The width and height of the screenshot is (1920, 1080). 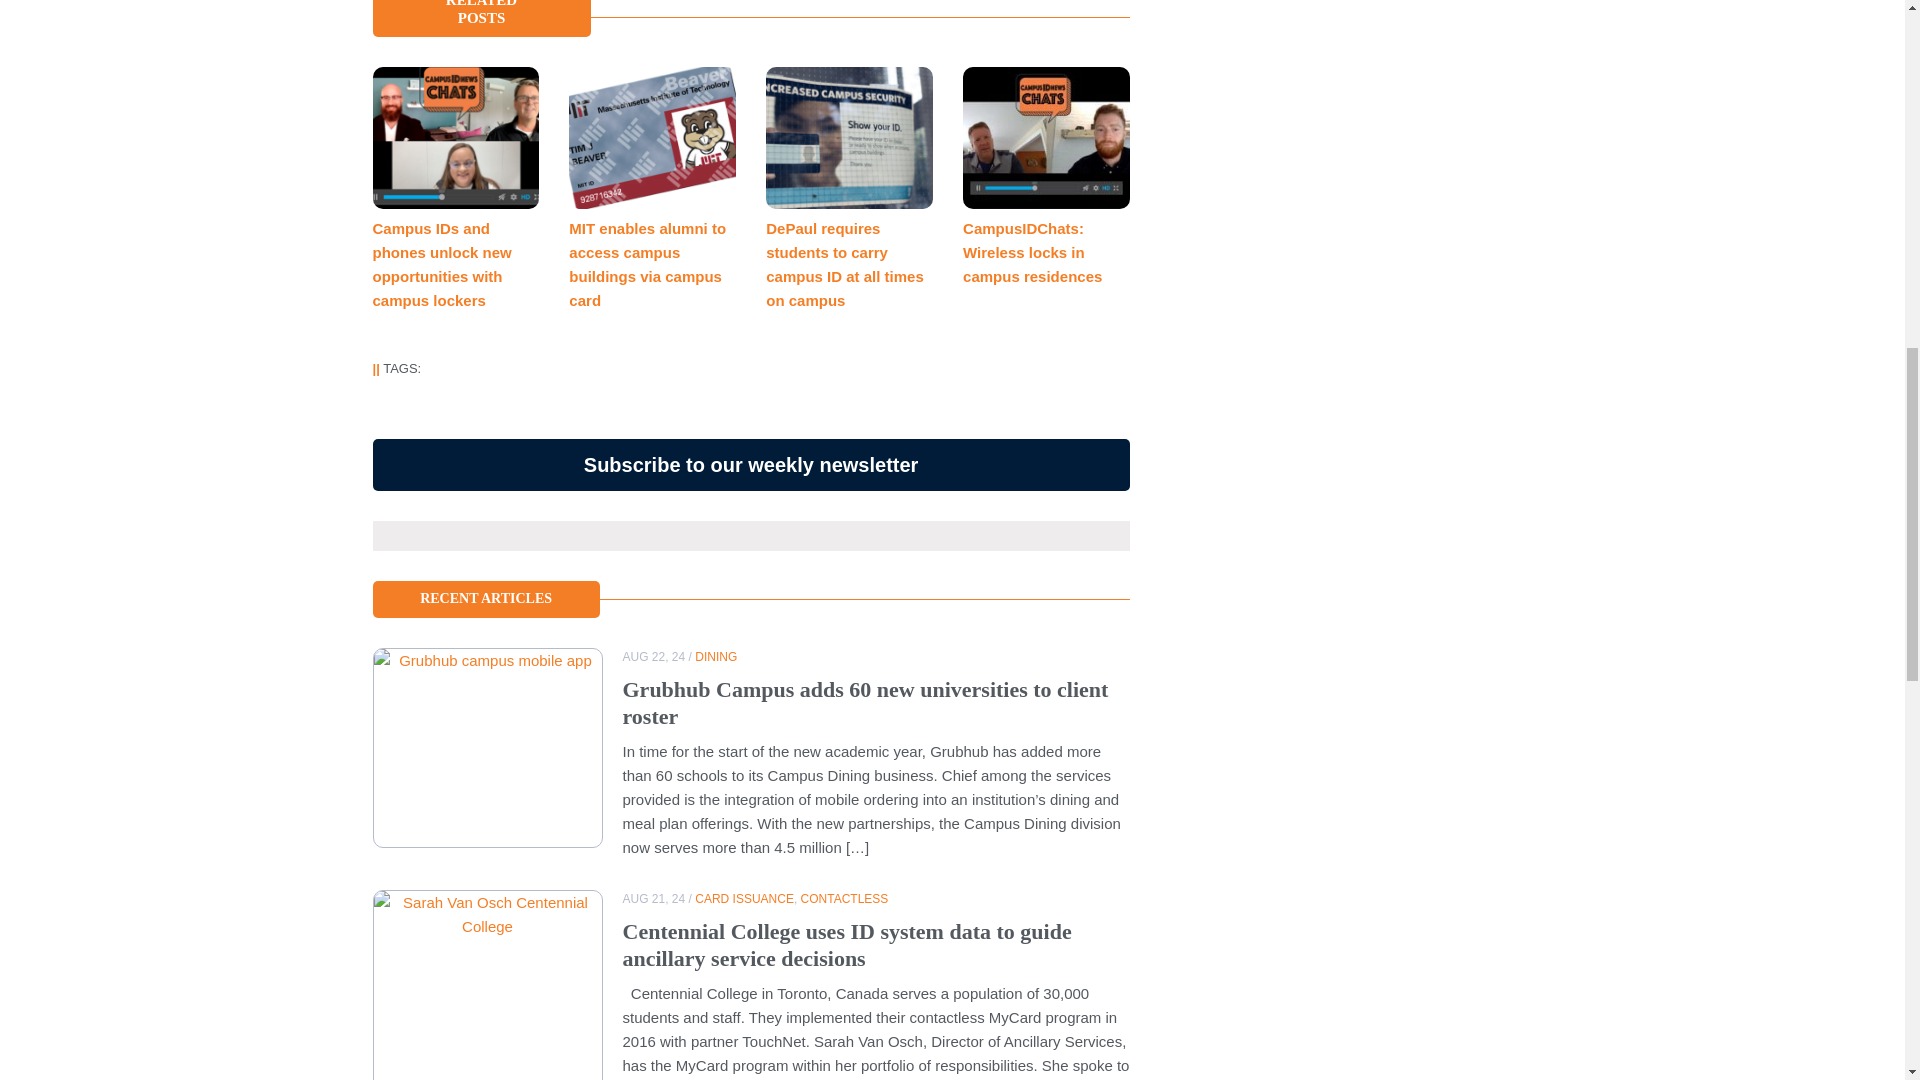 I want to click on Grubhub Campus adds 60 new universities to client roster, so click(x=864, y=702).